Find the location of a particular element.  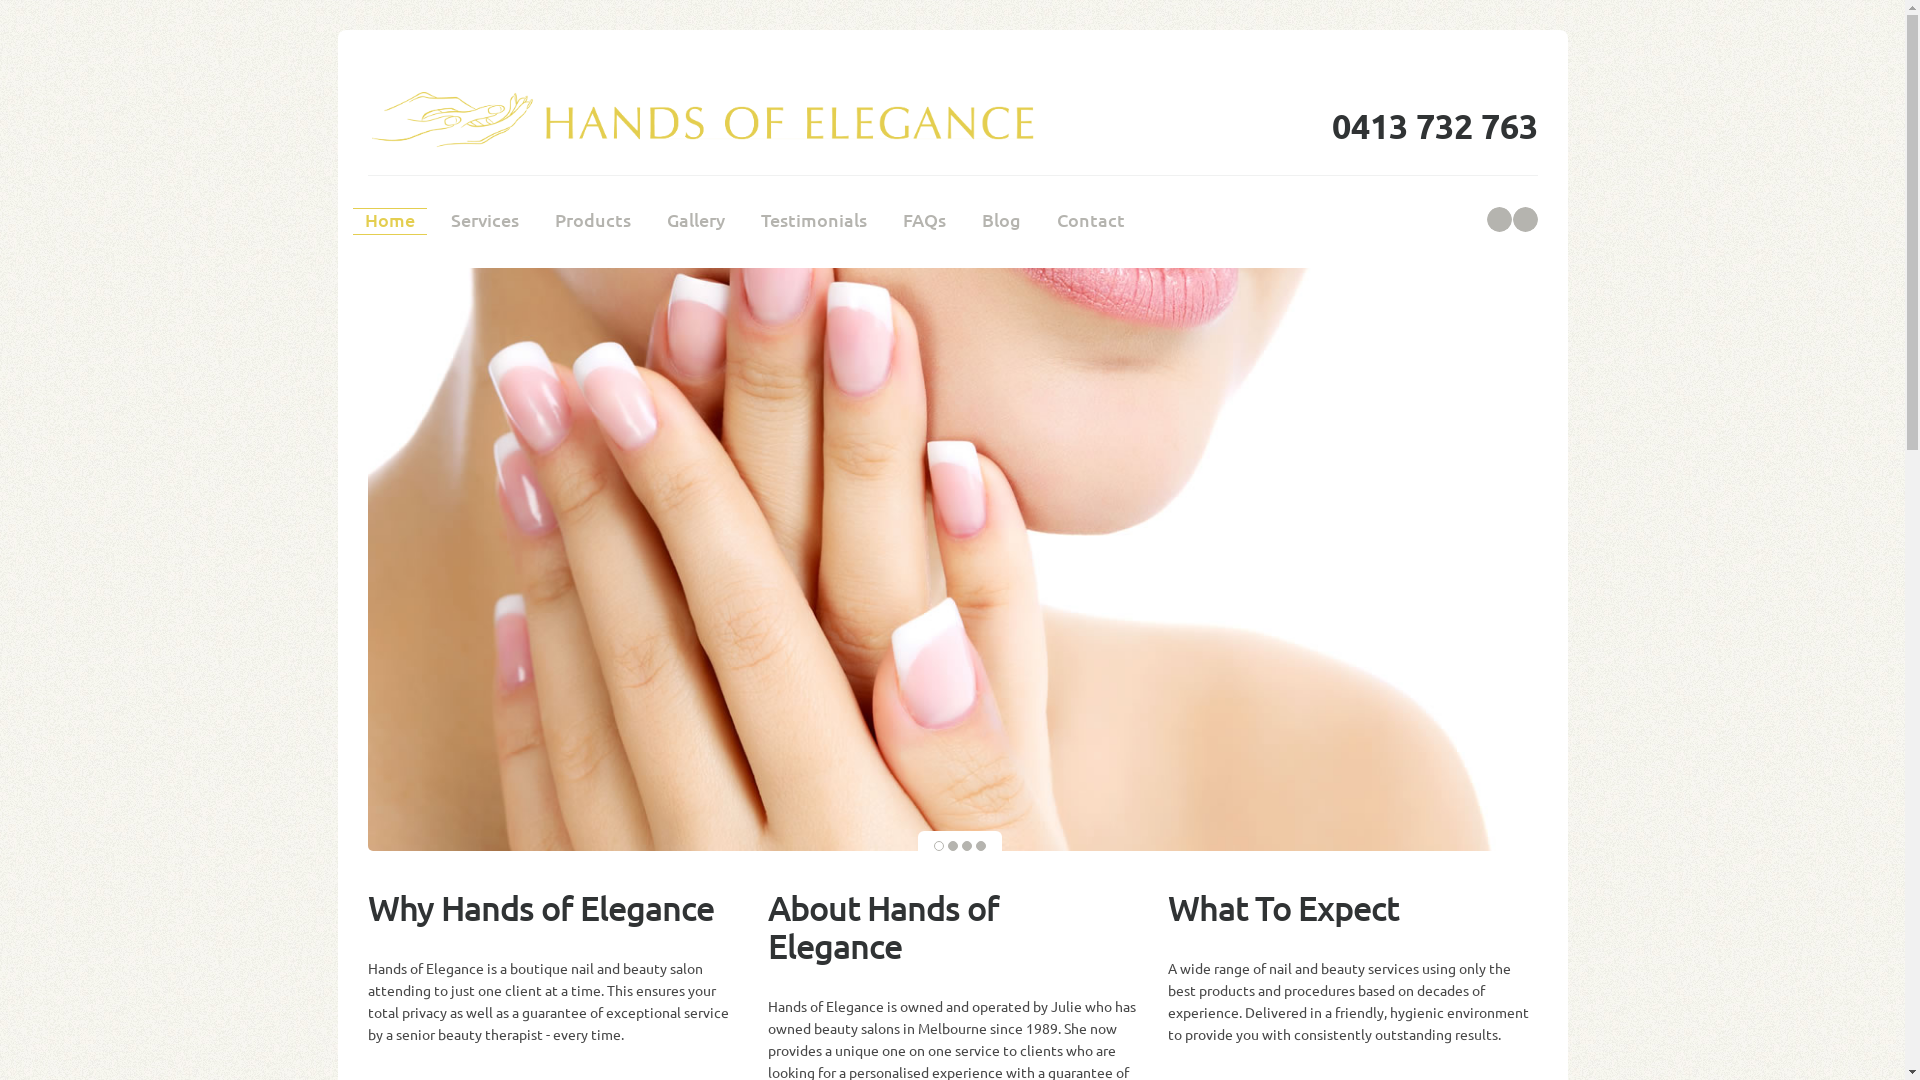

facebook is located at coordinates (1498, 220).